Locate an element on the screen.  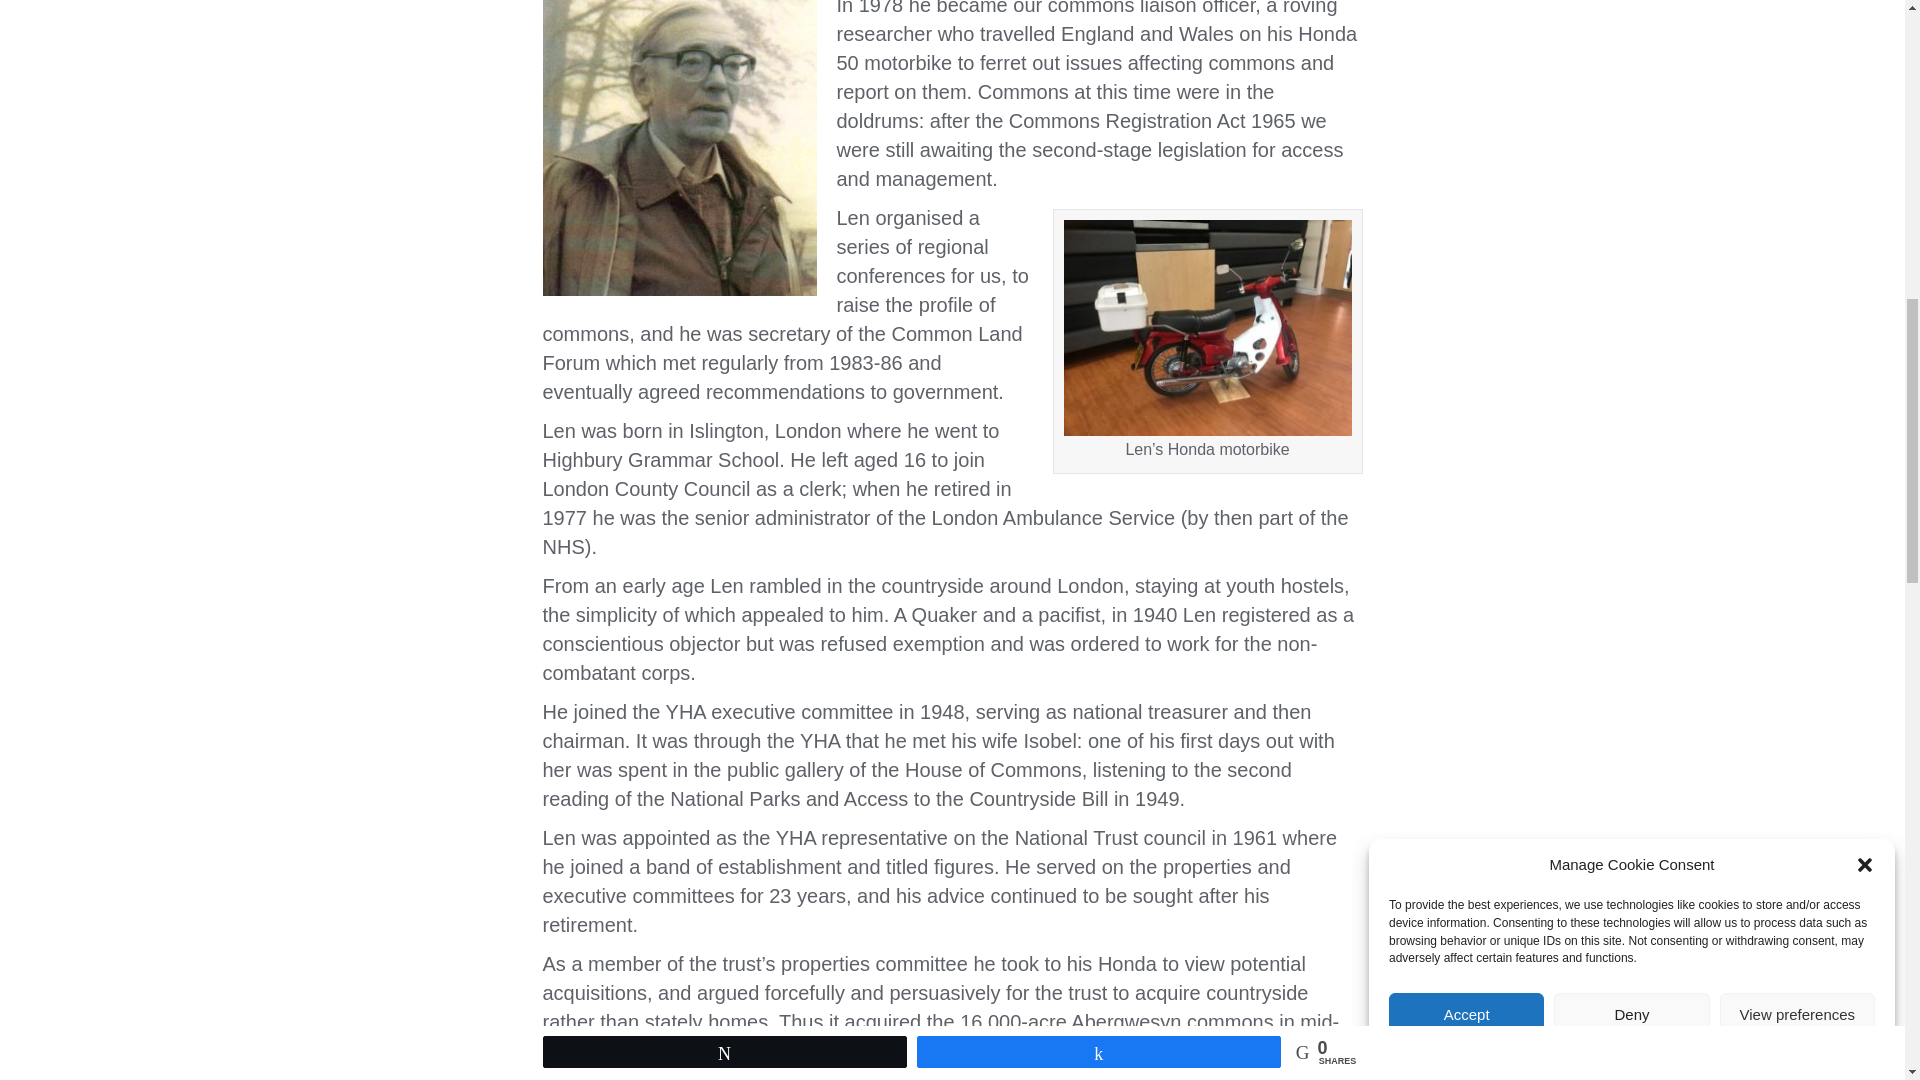
Deny is located at coordinates (1630, 197).